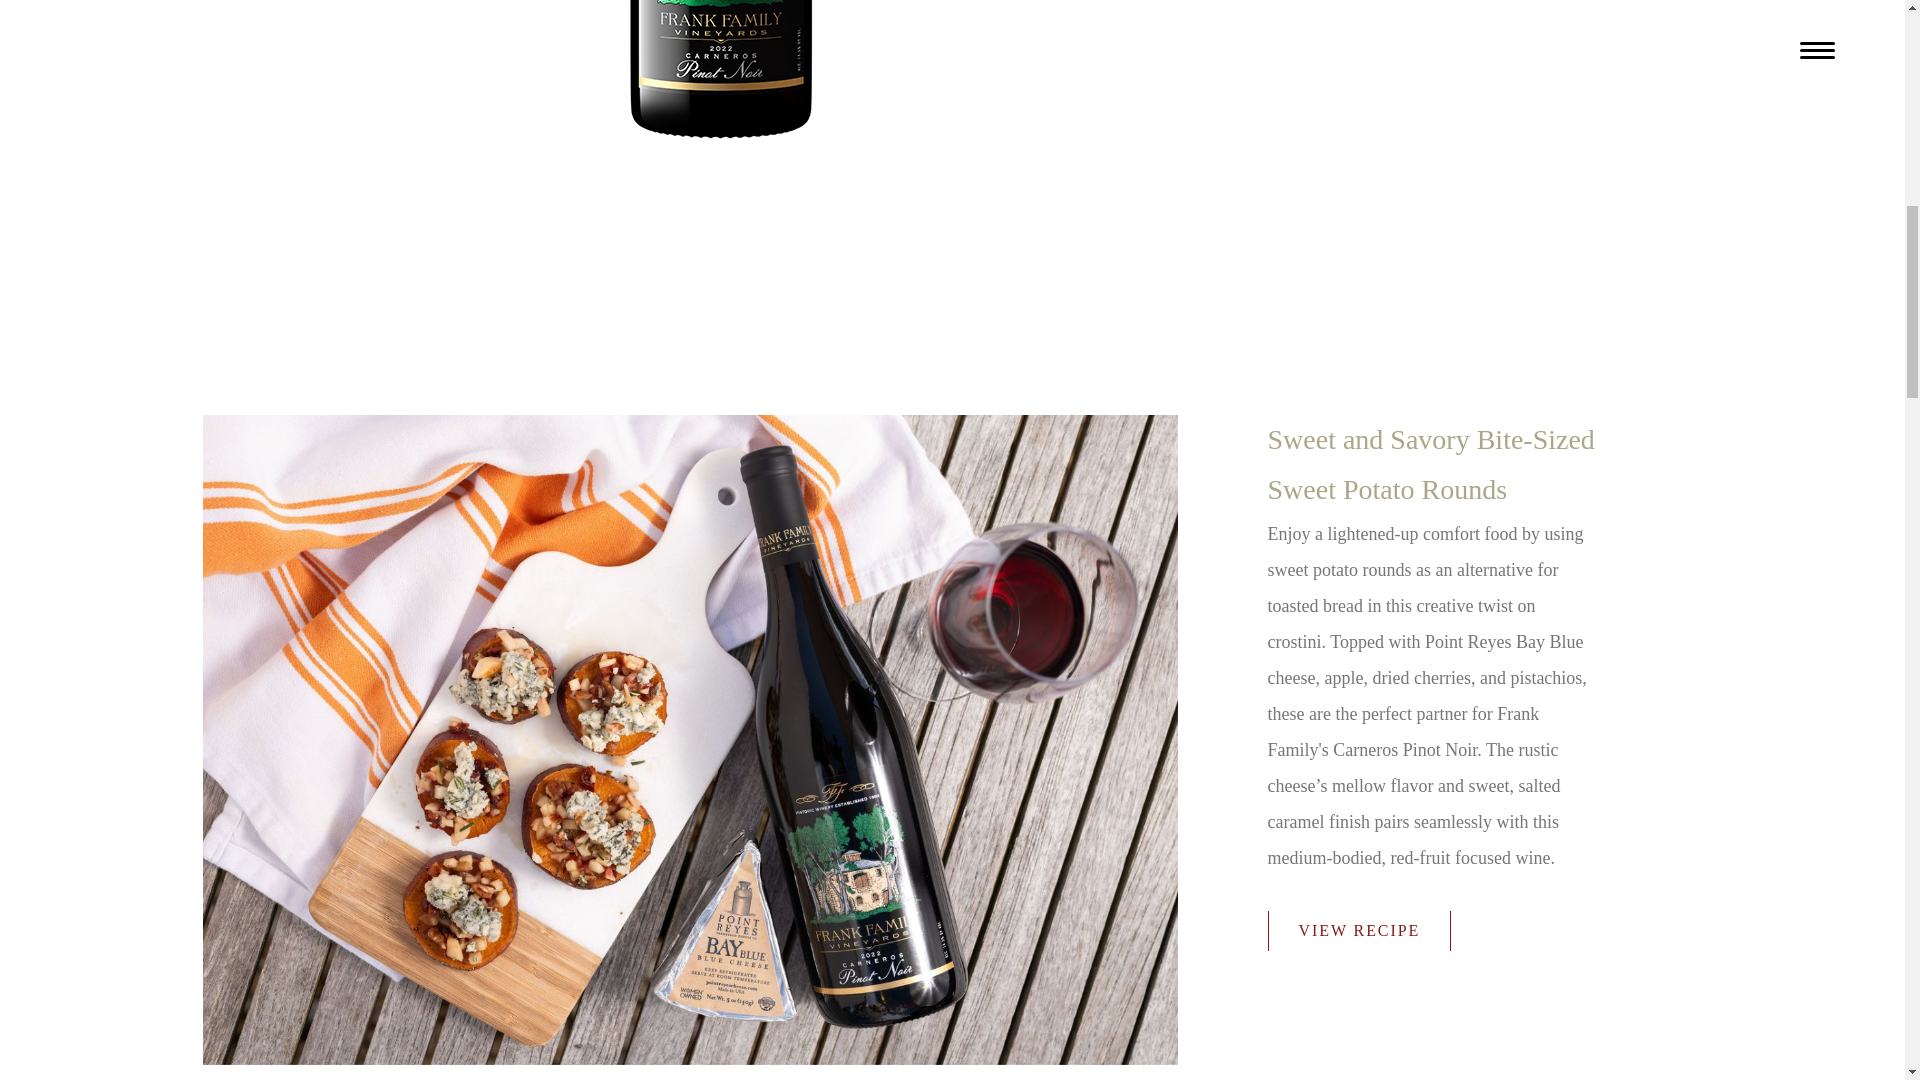 The height and width of the screenshot is (1080, 1920). Describe the element at coordinates (1359, 931) in the screenshot. I see `VIEW RECIPE` at that location.